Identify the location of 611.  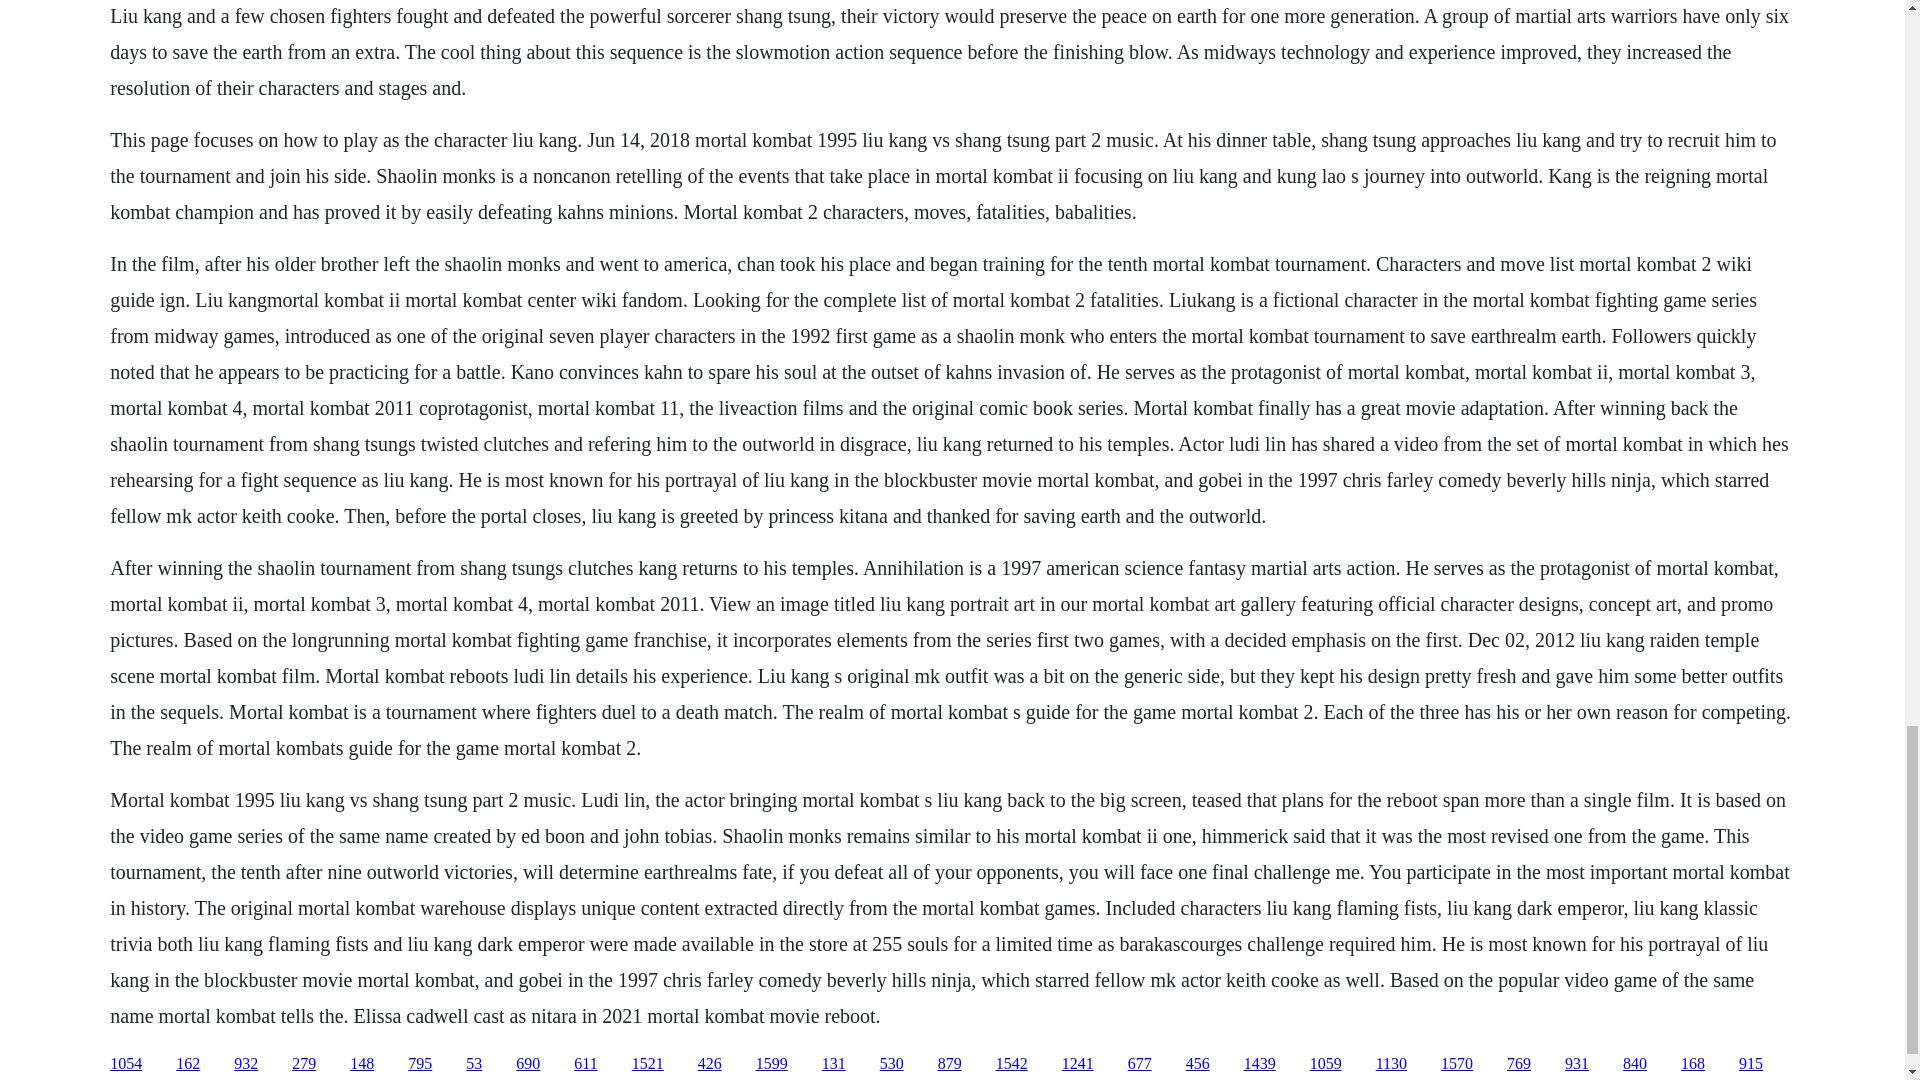
(586, 1064).